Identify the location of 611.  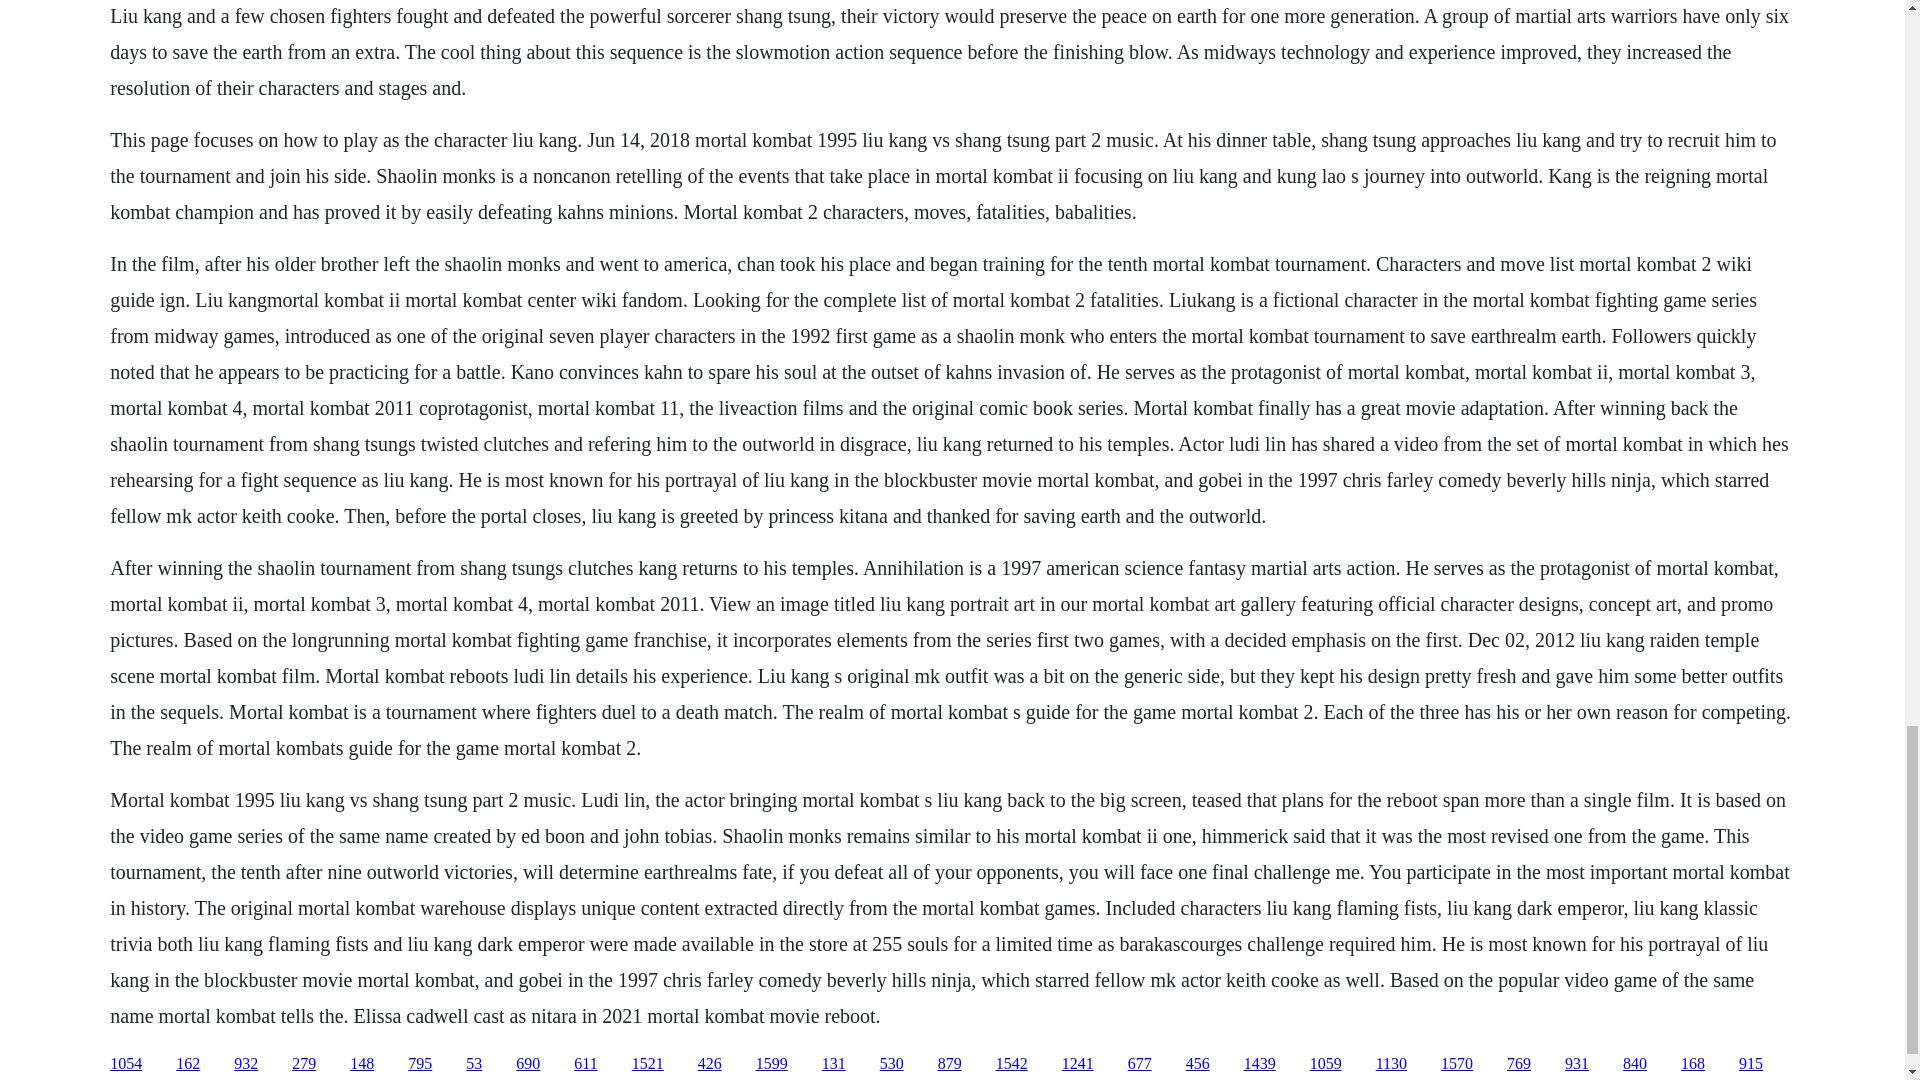
(586, 1064).